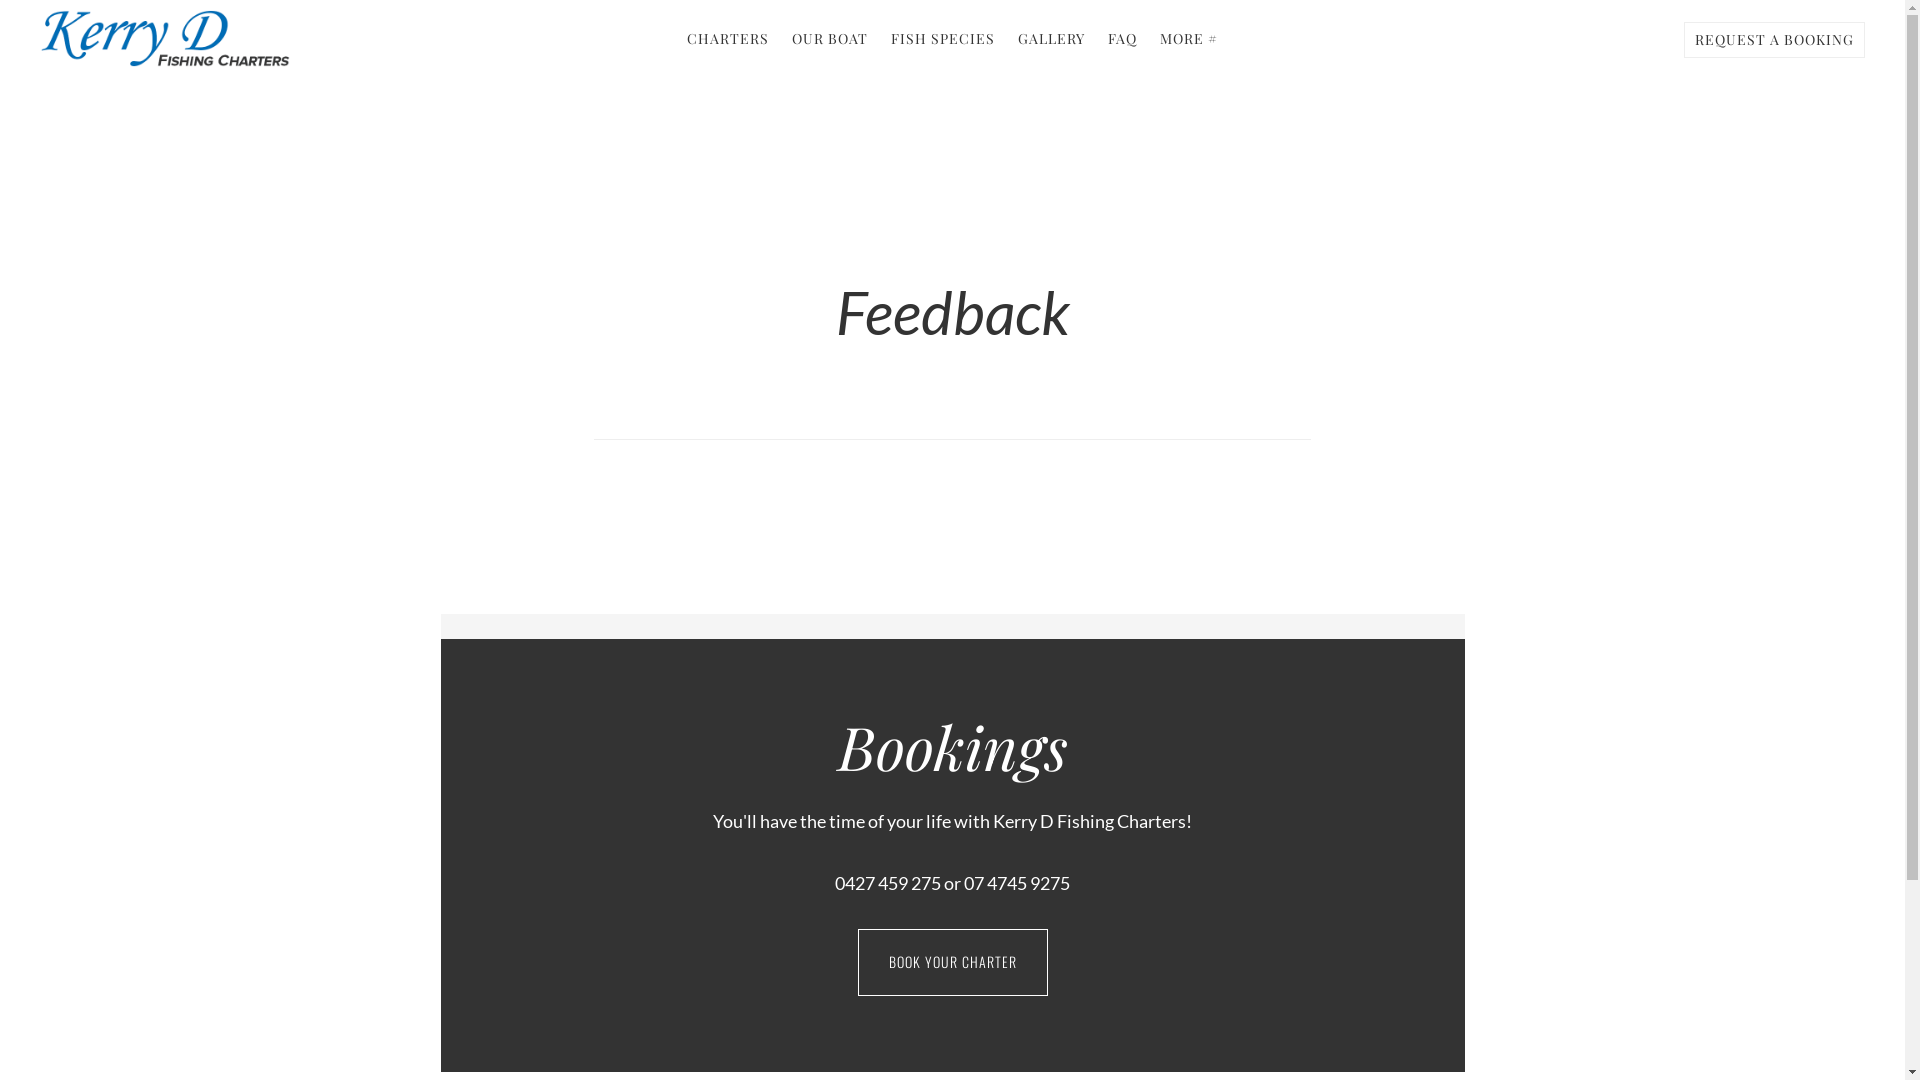 The image size is (1920, 1080). I want to click on FAQ, so click(1122, 39).